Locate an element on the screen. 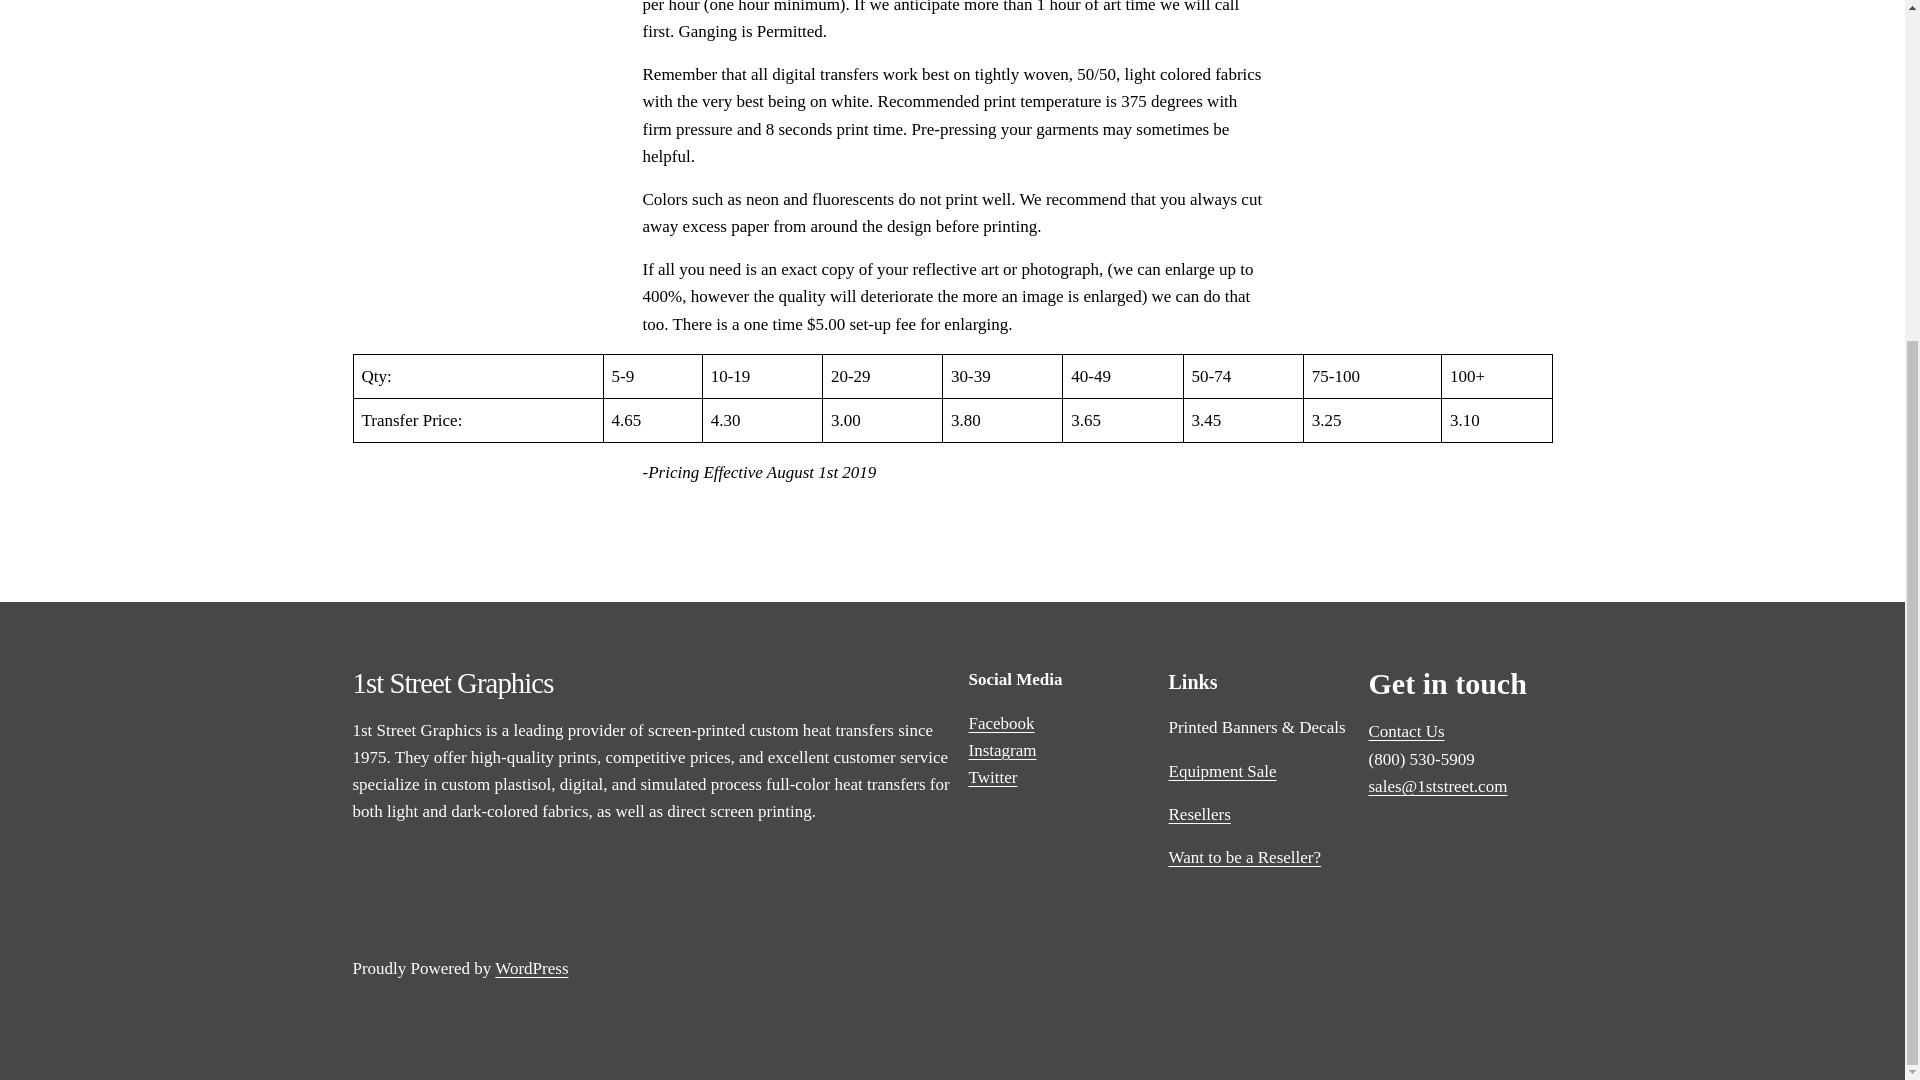 Image resolution: width=1920 pixels, height=1080 pixels. Want to be a Reseller? is located at coordinates (1244, 857).